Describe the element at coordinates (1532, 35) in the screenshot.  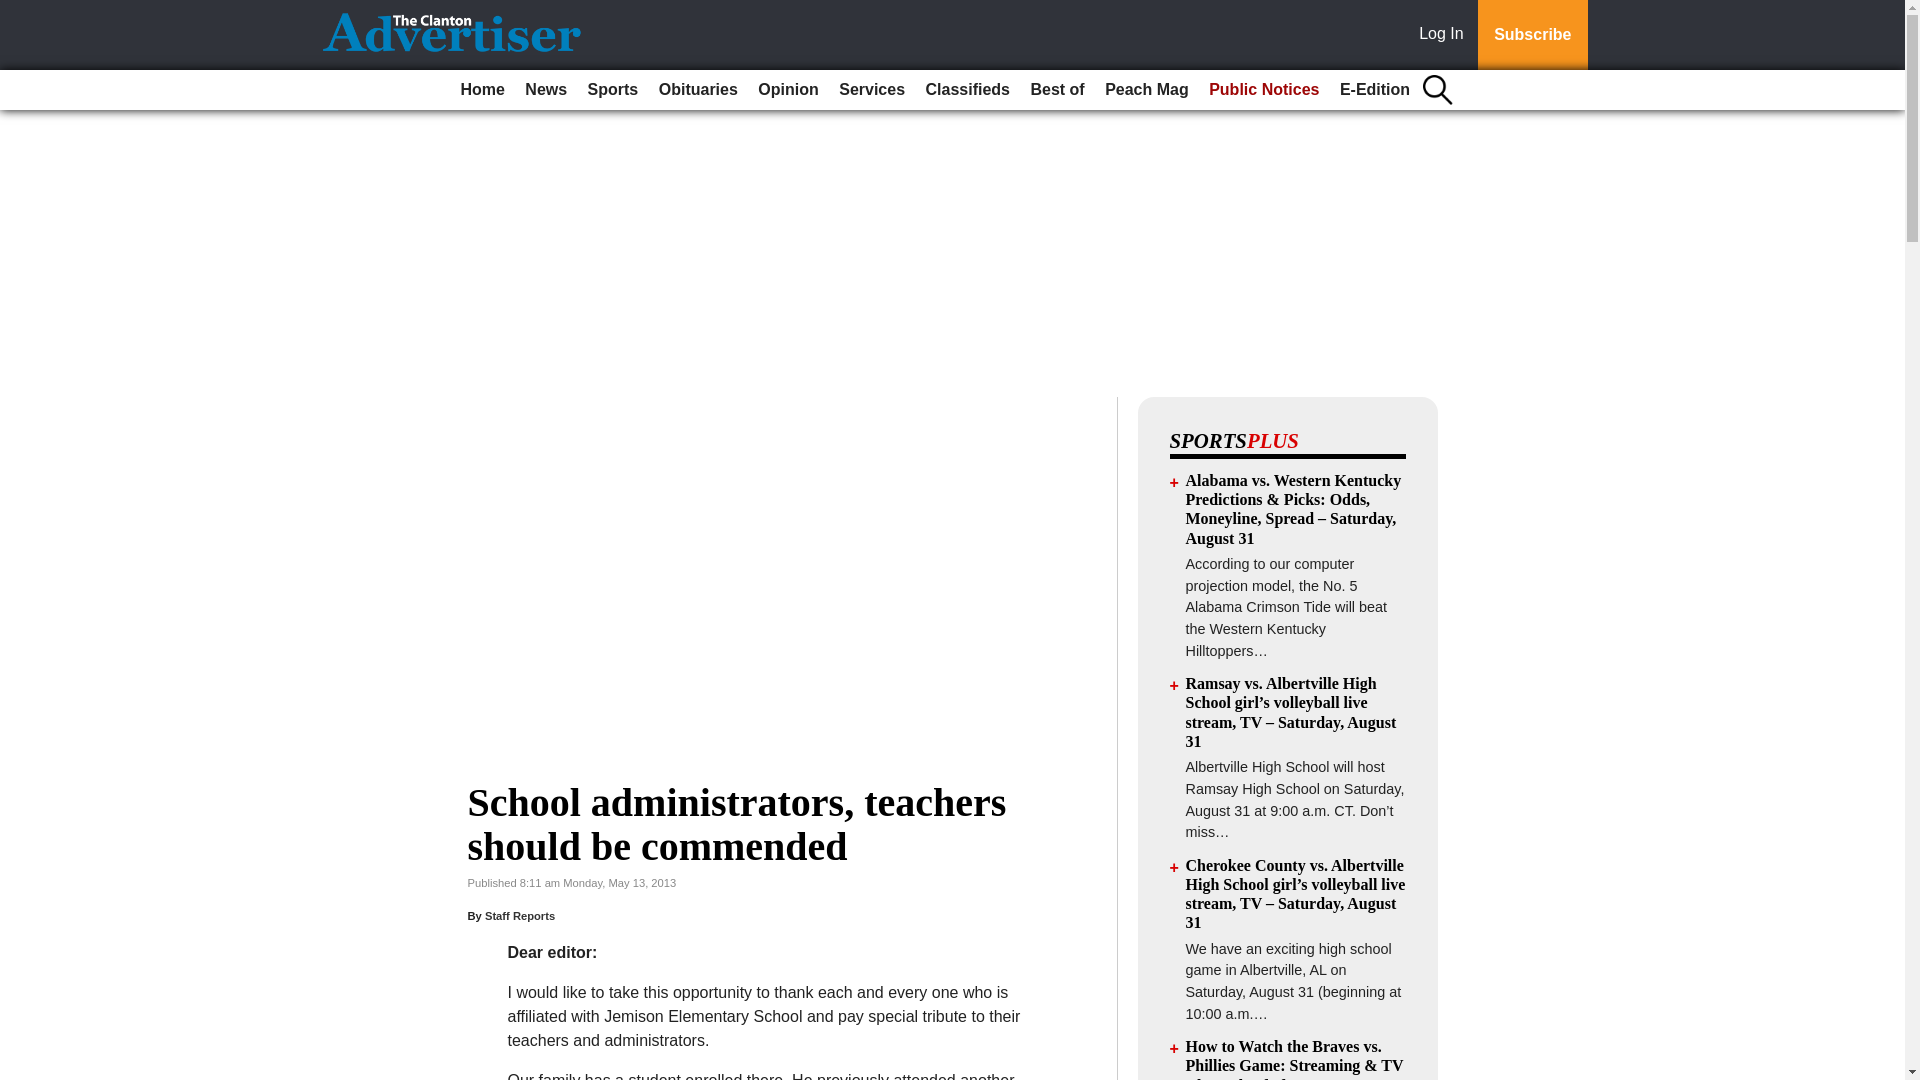
I see `Subscribe` at that location.